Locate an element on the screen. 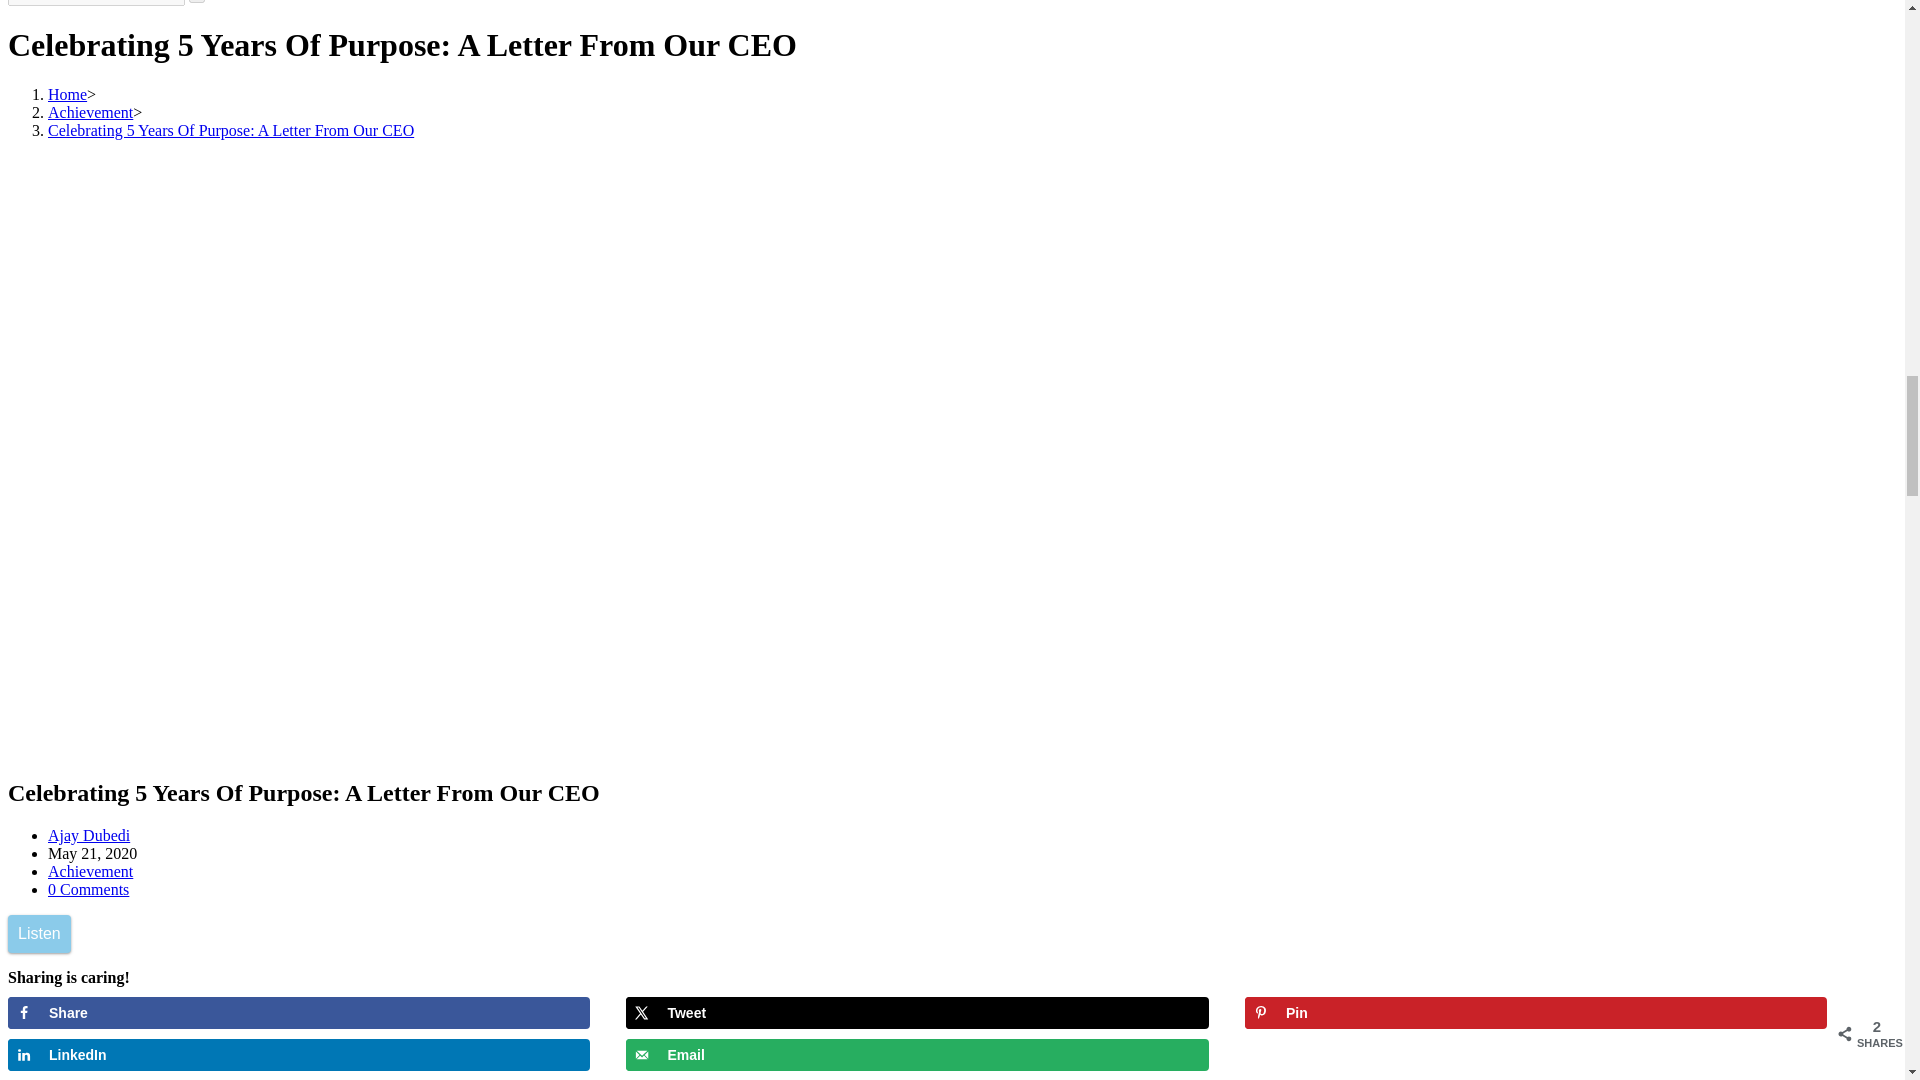  Share on LinkedIn is located at coordinates (298, 1054).